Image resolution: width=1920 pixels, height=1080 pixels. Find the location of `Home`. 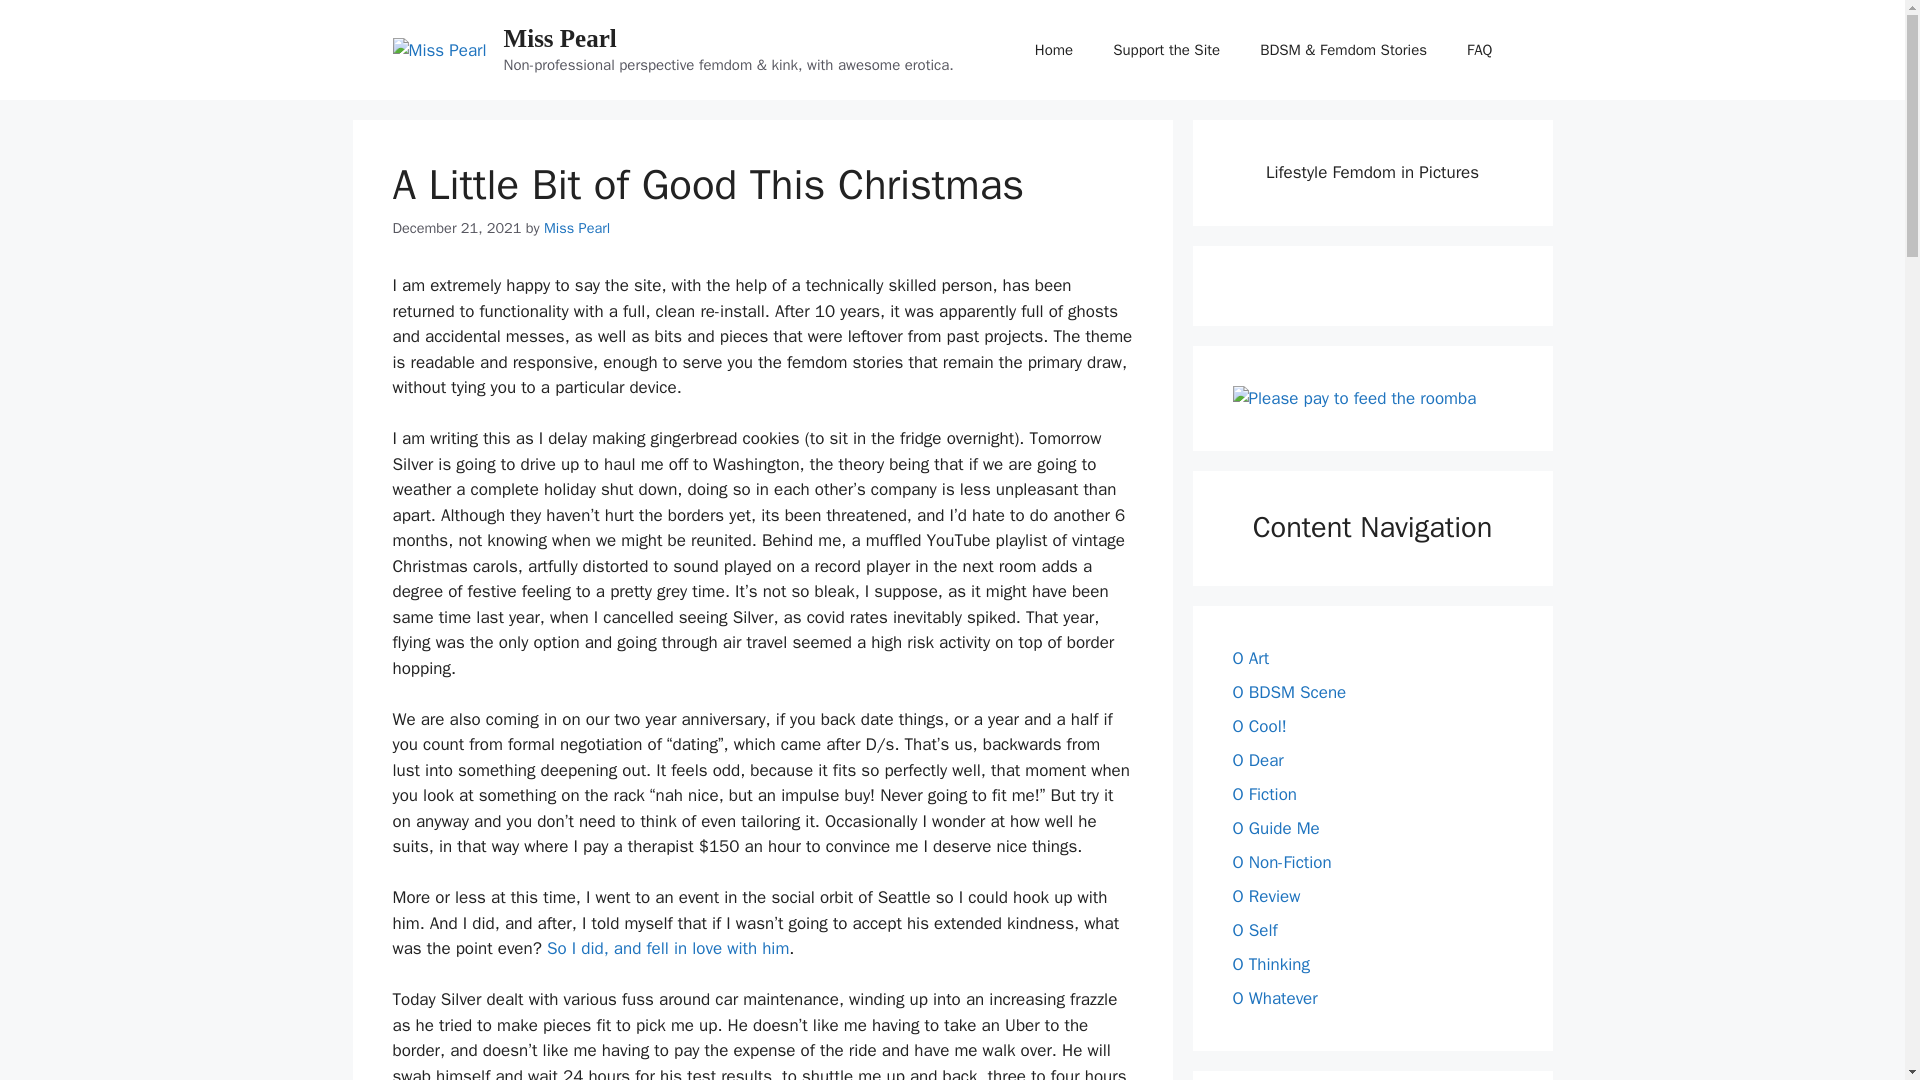

Home is located at coordinates (1054, 50).